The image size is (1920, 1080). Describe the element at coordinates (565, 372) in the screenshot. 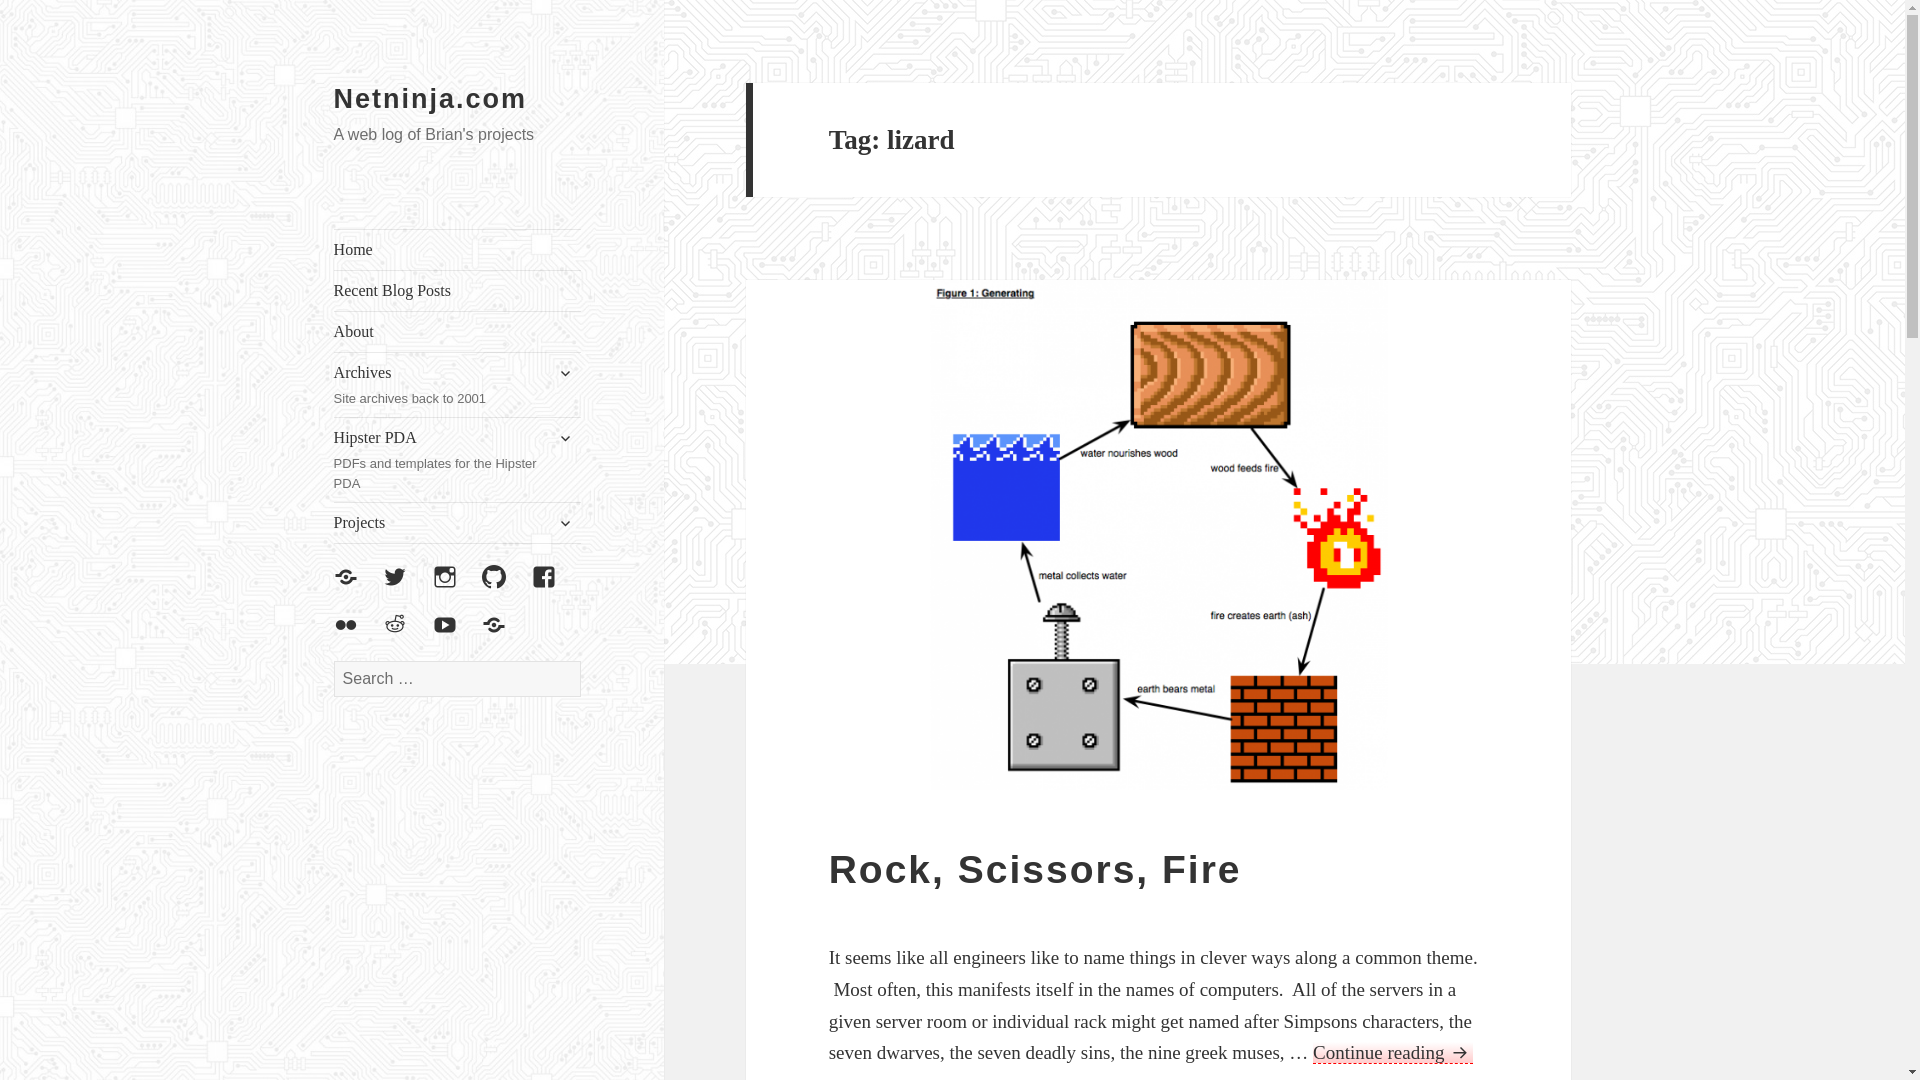

I see `expand child menu` at that location.